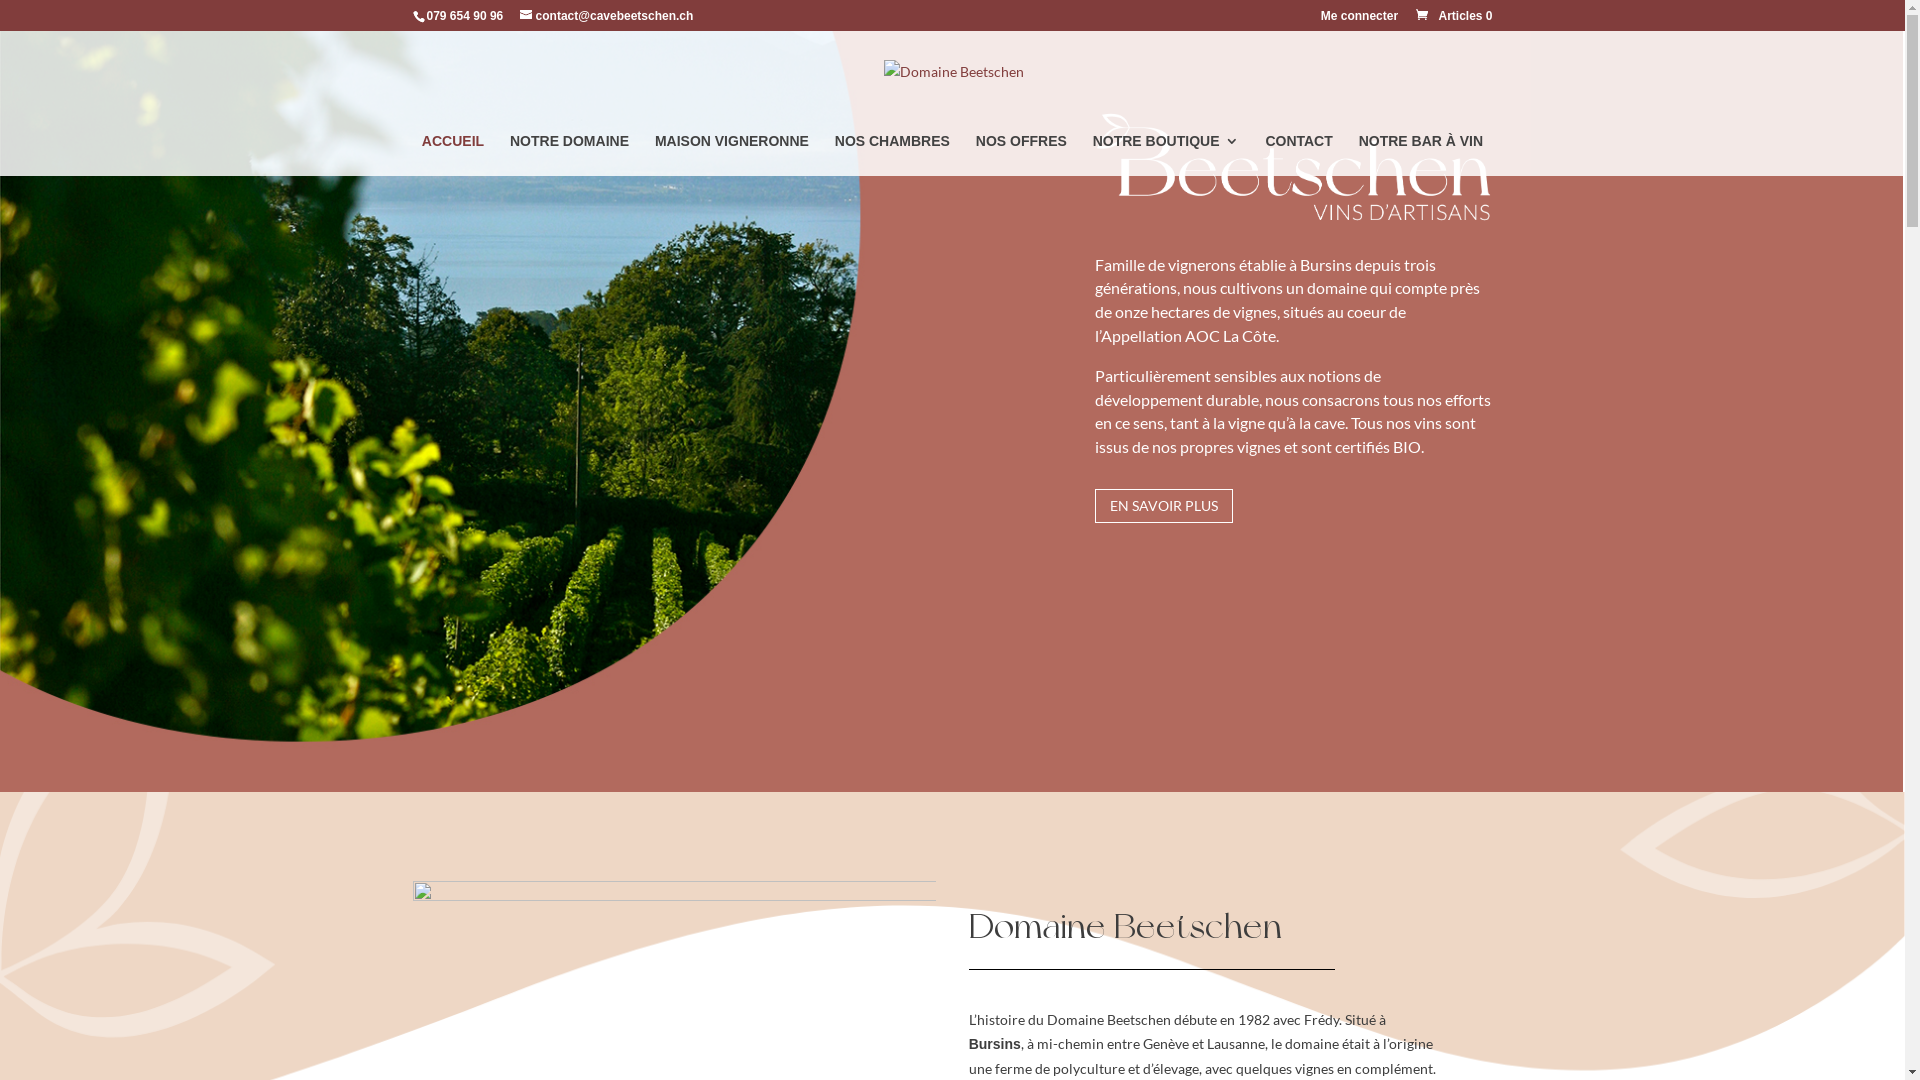 Image resolution: width=1920 pixels, height=1080 pixels. I want to click on NOS CHAMBRES, so click(892, 155).